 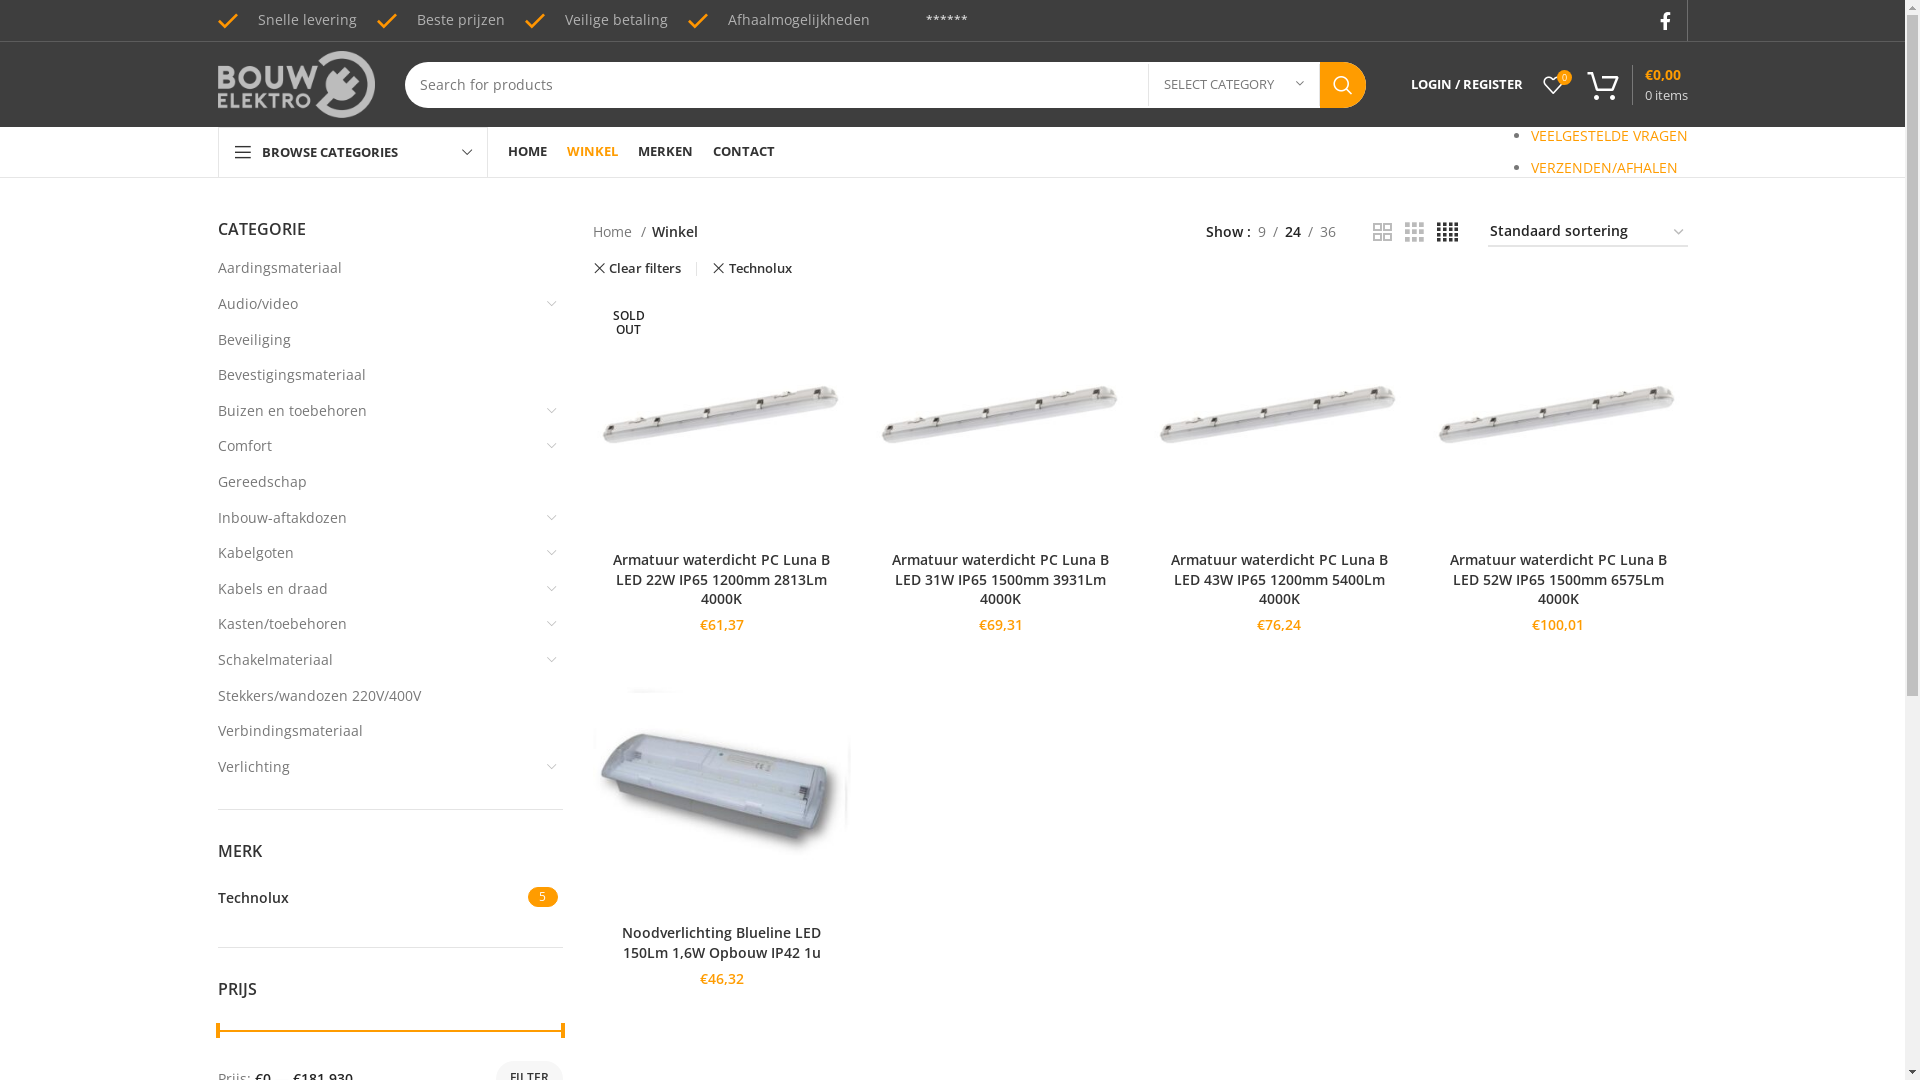 What do you see at coordinates (1608, 136) in the screenshot?
I see `VEELGESTELDE VRAGEN` at bounding box center [1608, 136].